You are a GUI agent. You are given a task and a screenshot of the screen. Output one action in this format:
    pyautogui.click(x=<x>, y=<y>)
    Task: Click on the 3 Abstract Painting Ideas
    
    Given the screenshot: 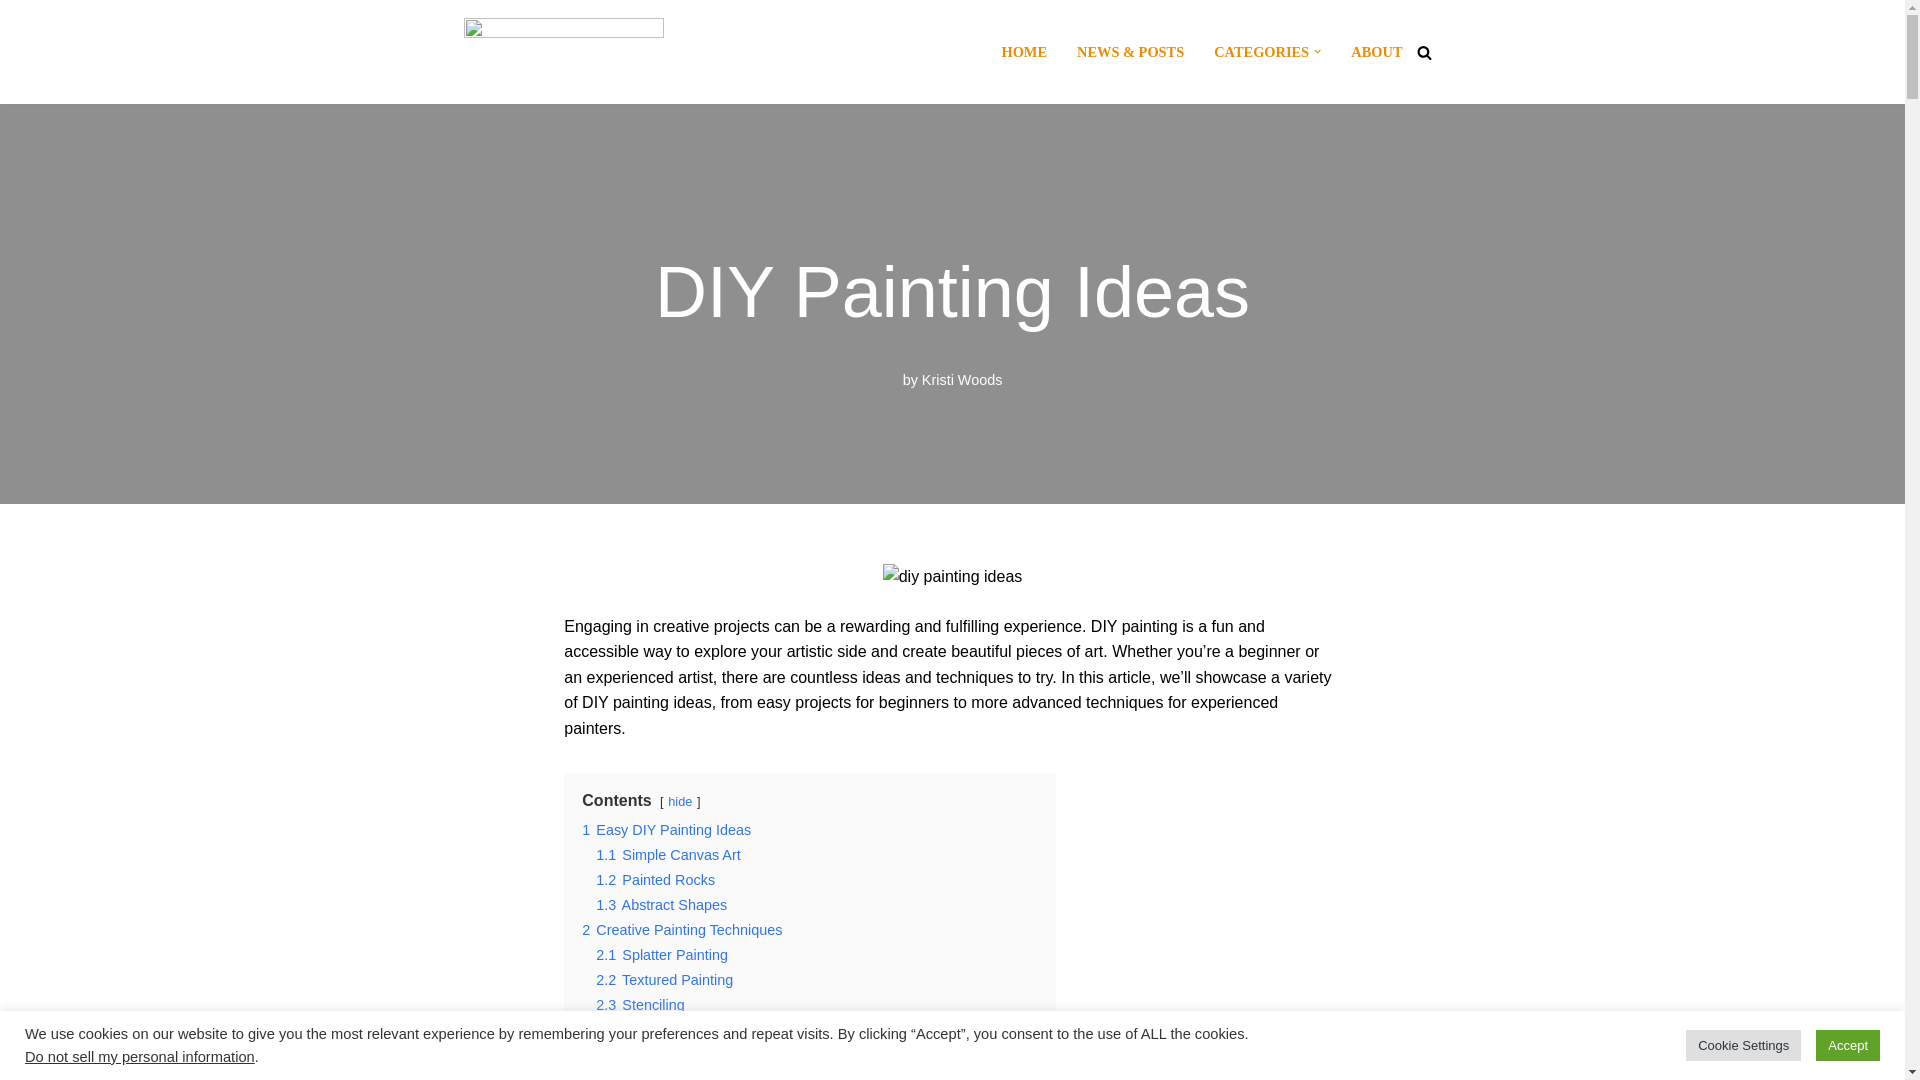 What is the action you would take?
    pyautogui.click(x=662, y=1030)
    